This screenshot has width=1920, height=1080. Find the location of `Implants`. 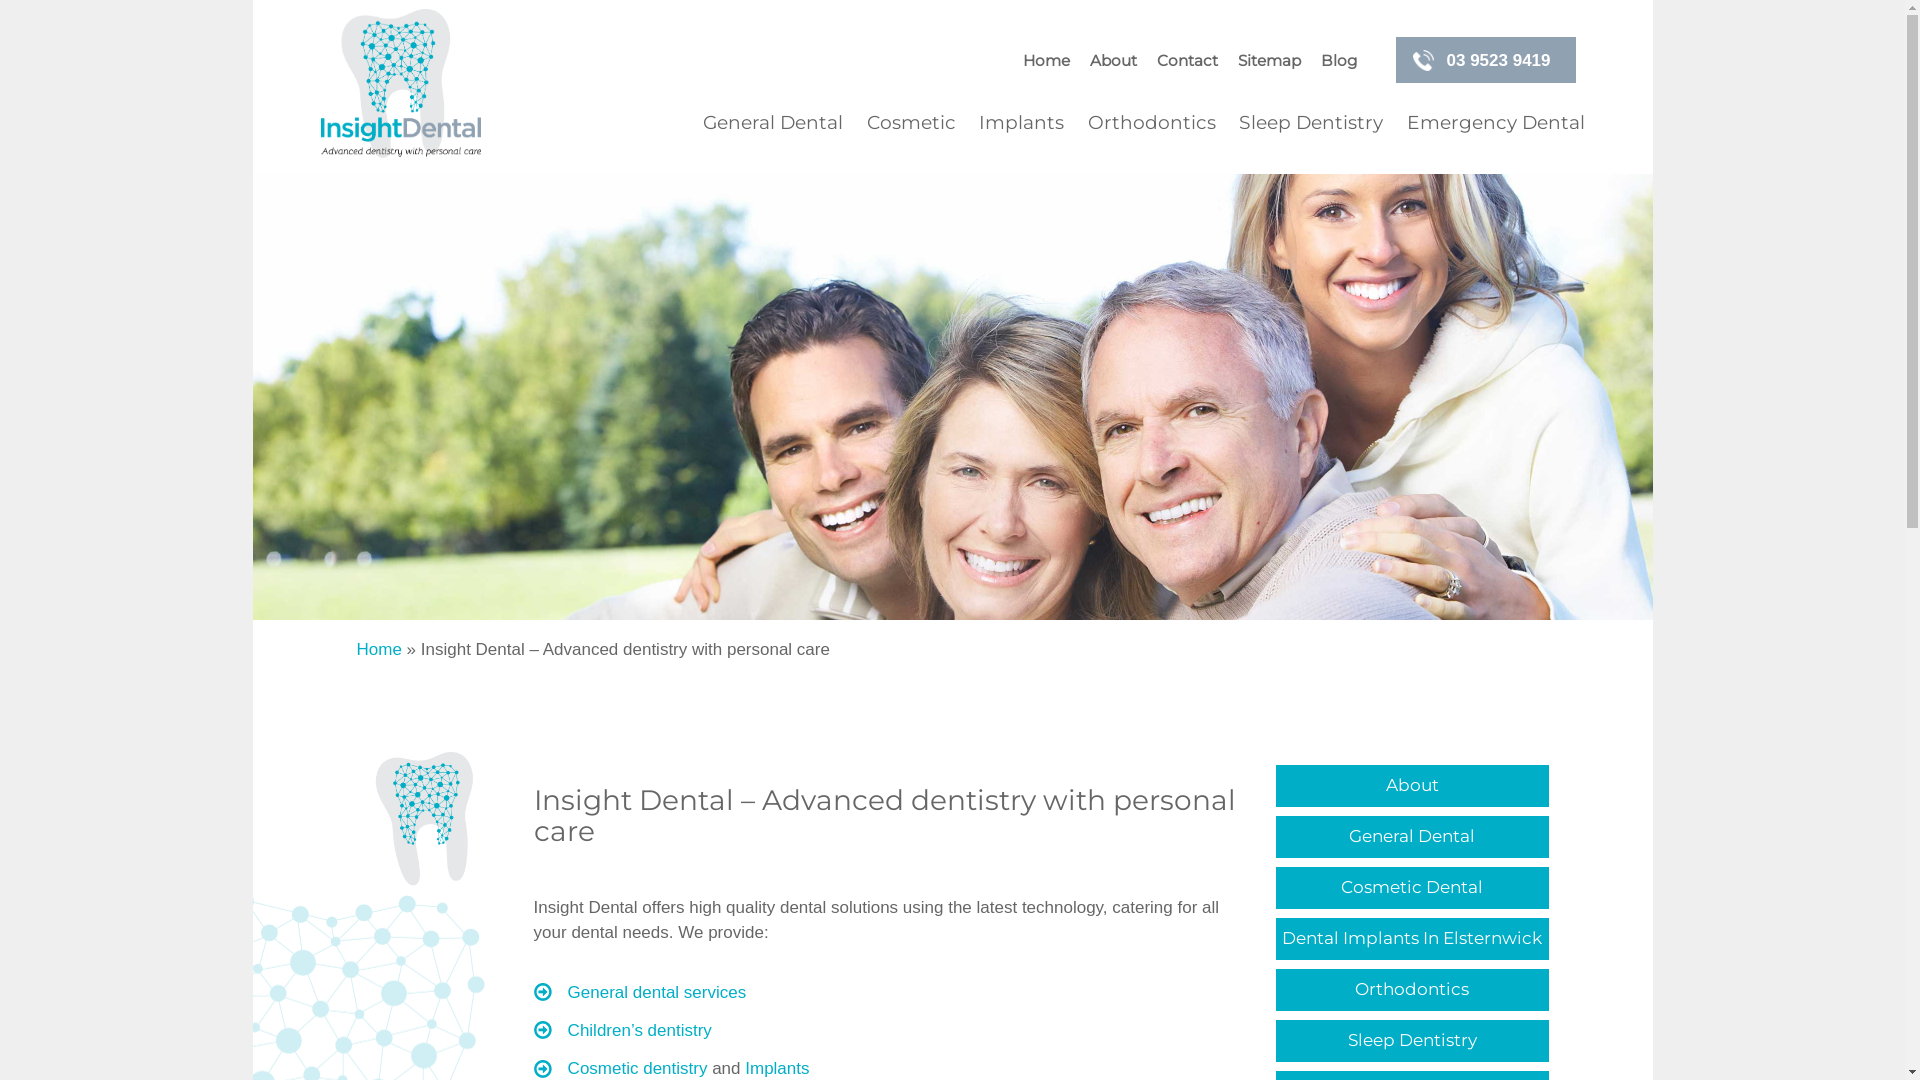

Implants is located at coordinates (1022, 123).